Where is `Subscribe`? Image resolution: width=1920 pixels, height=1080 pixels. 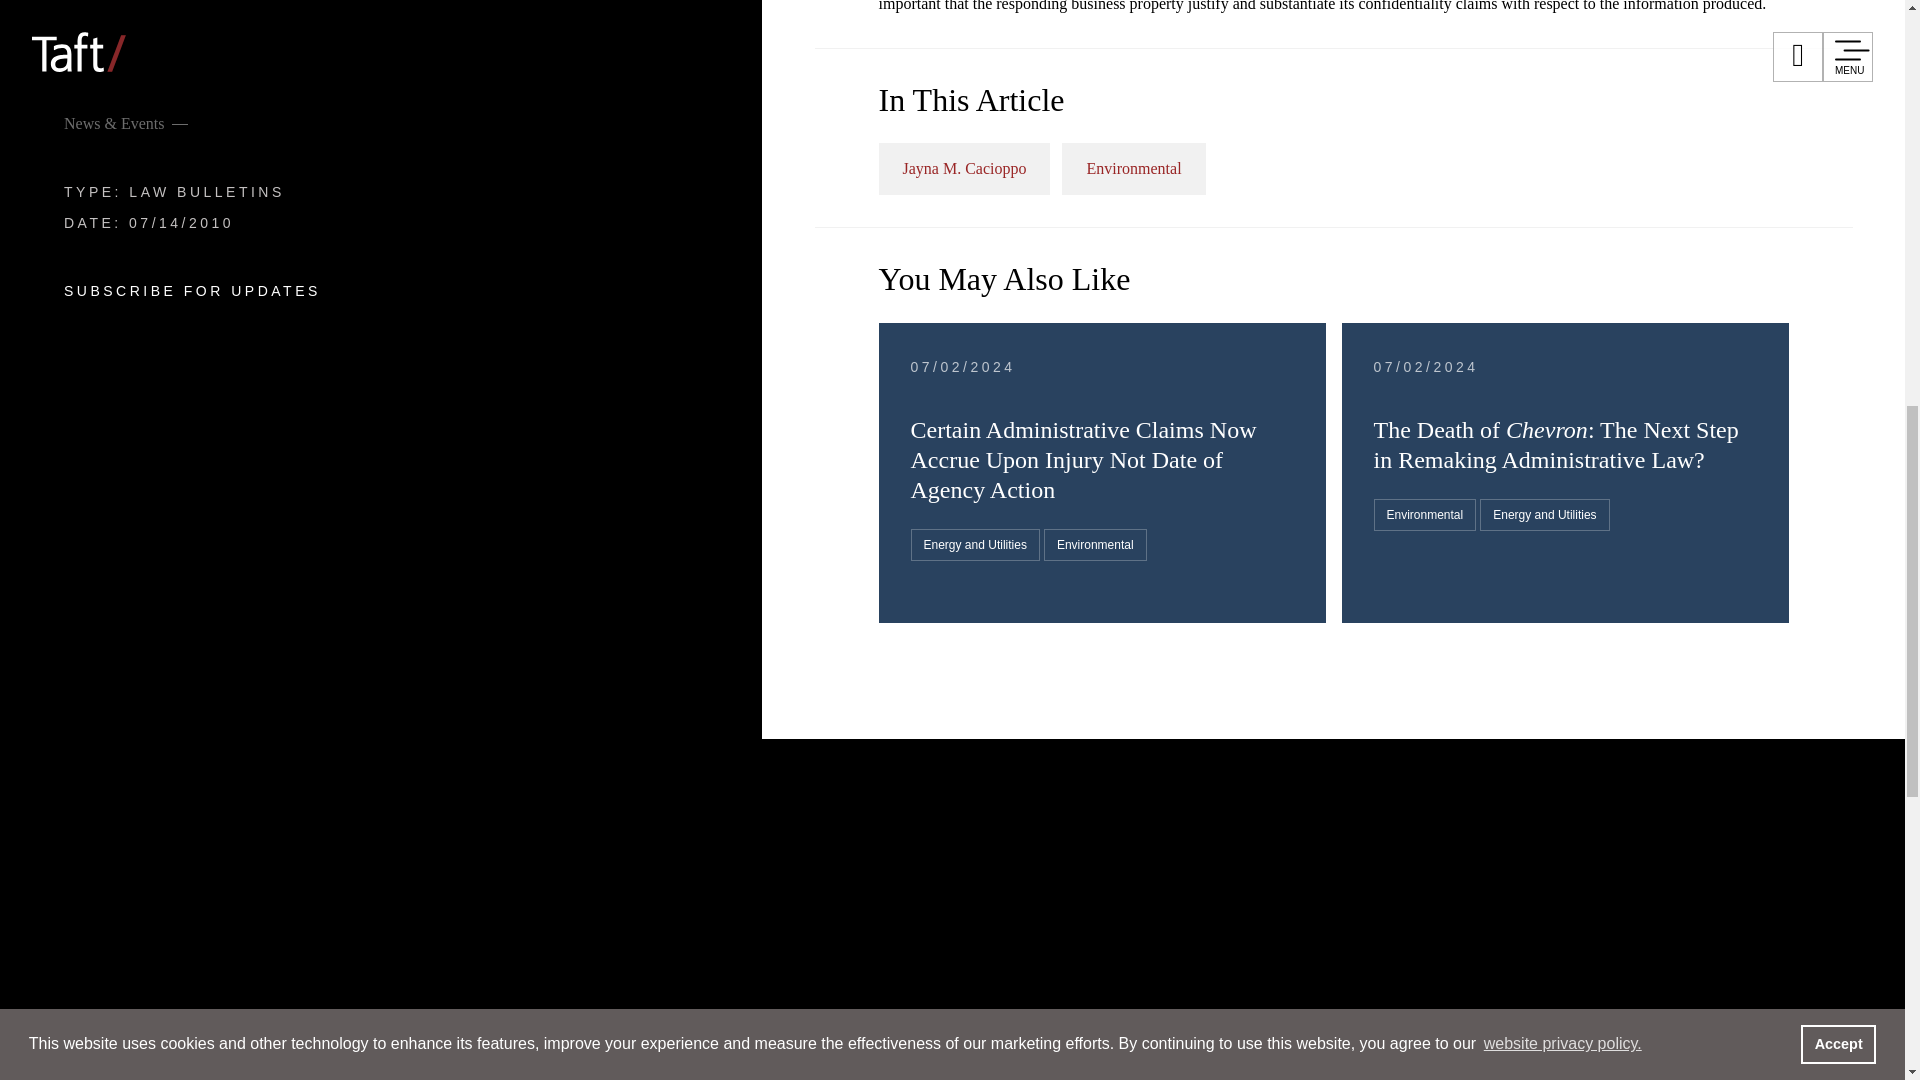
Subscribe is located at coordinates (1220, 804).